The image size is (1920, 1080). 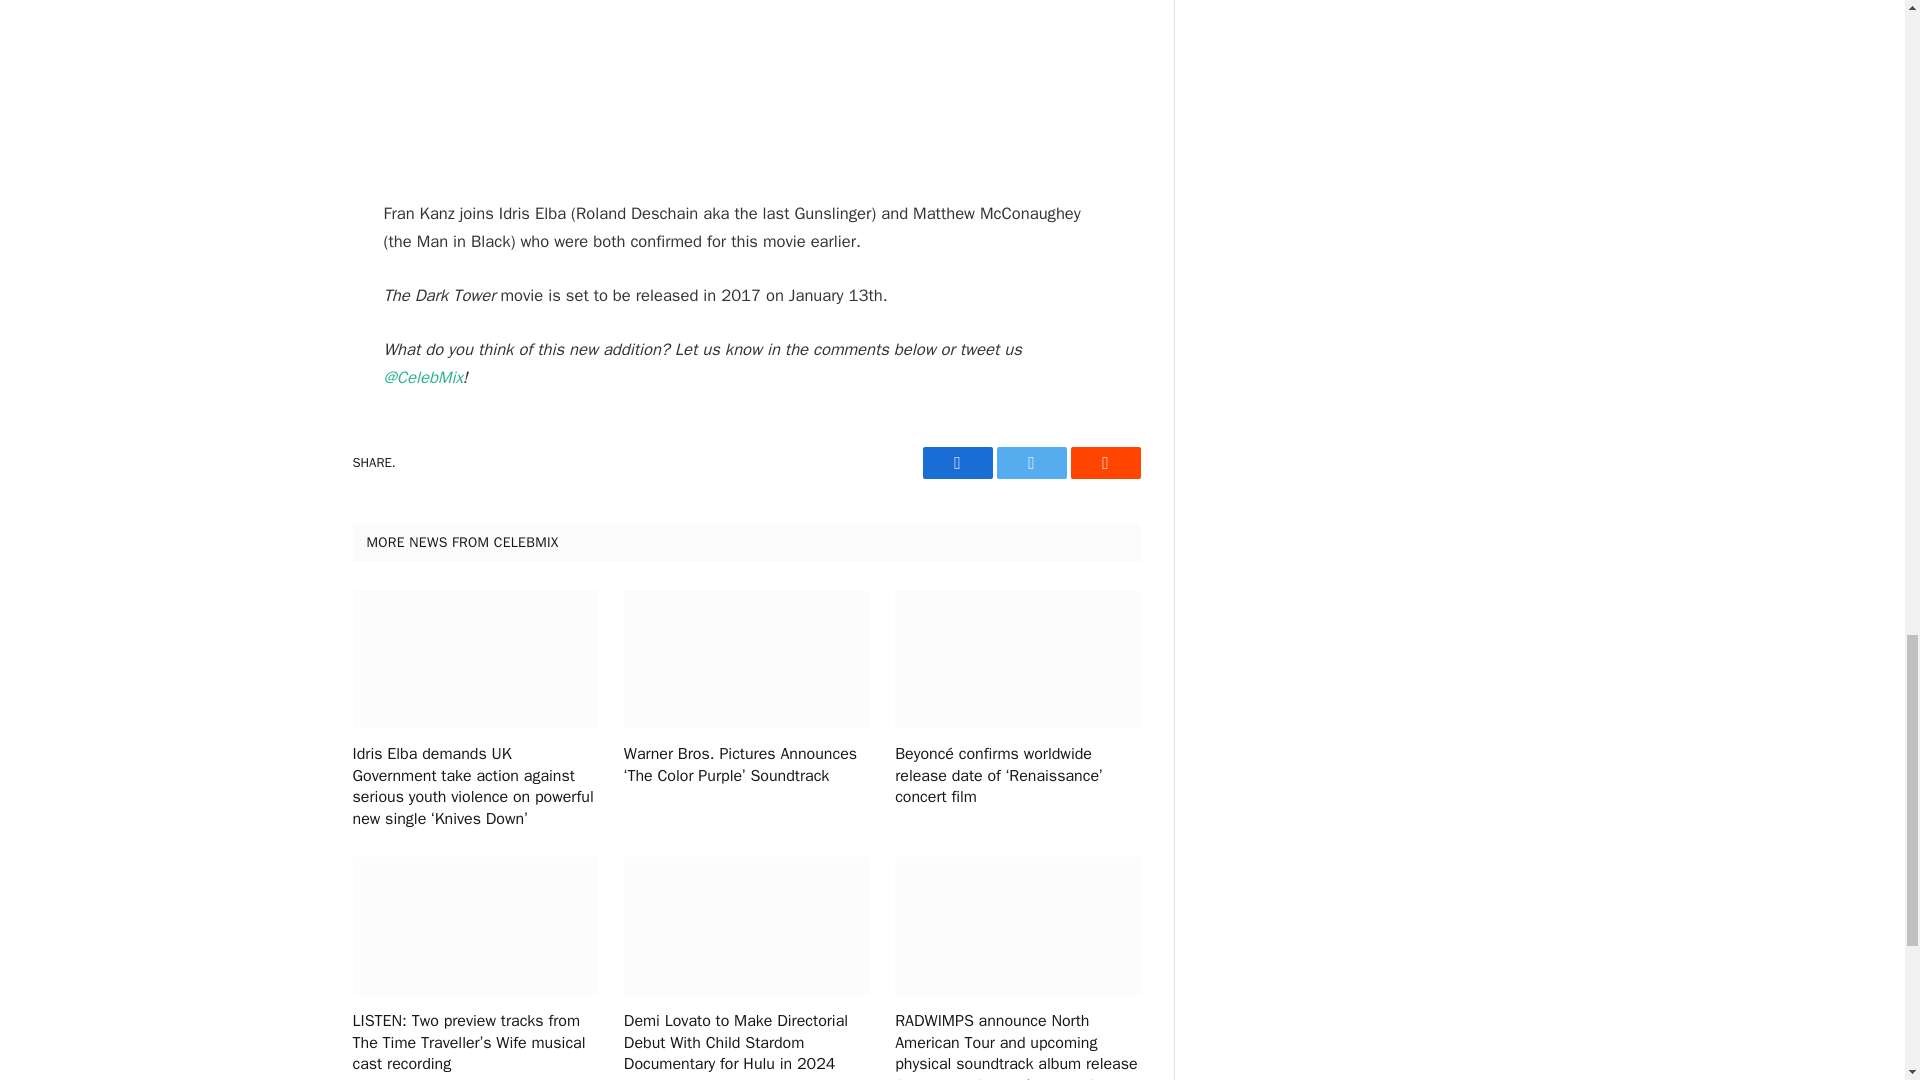 I want to click on Twitter, so click(x=1030, y=463).